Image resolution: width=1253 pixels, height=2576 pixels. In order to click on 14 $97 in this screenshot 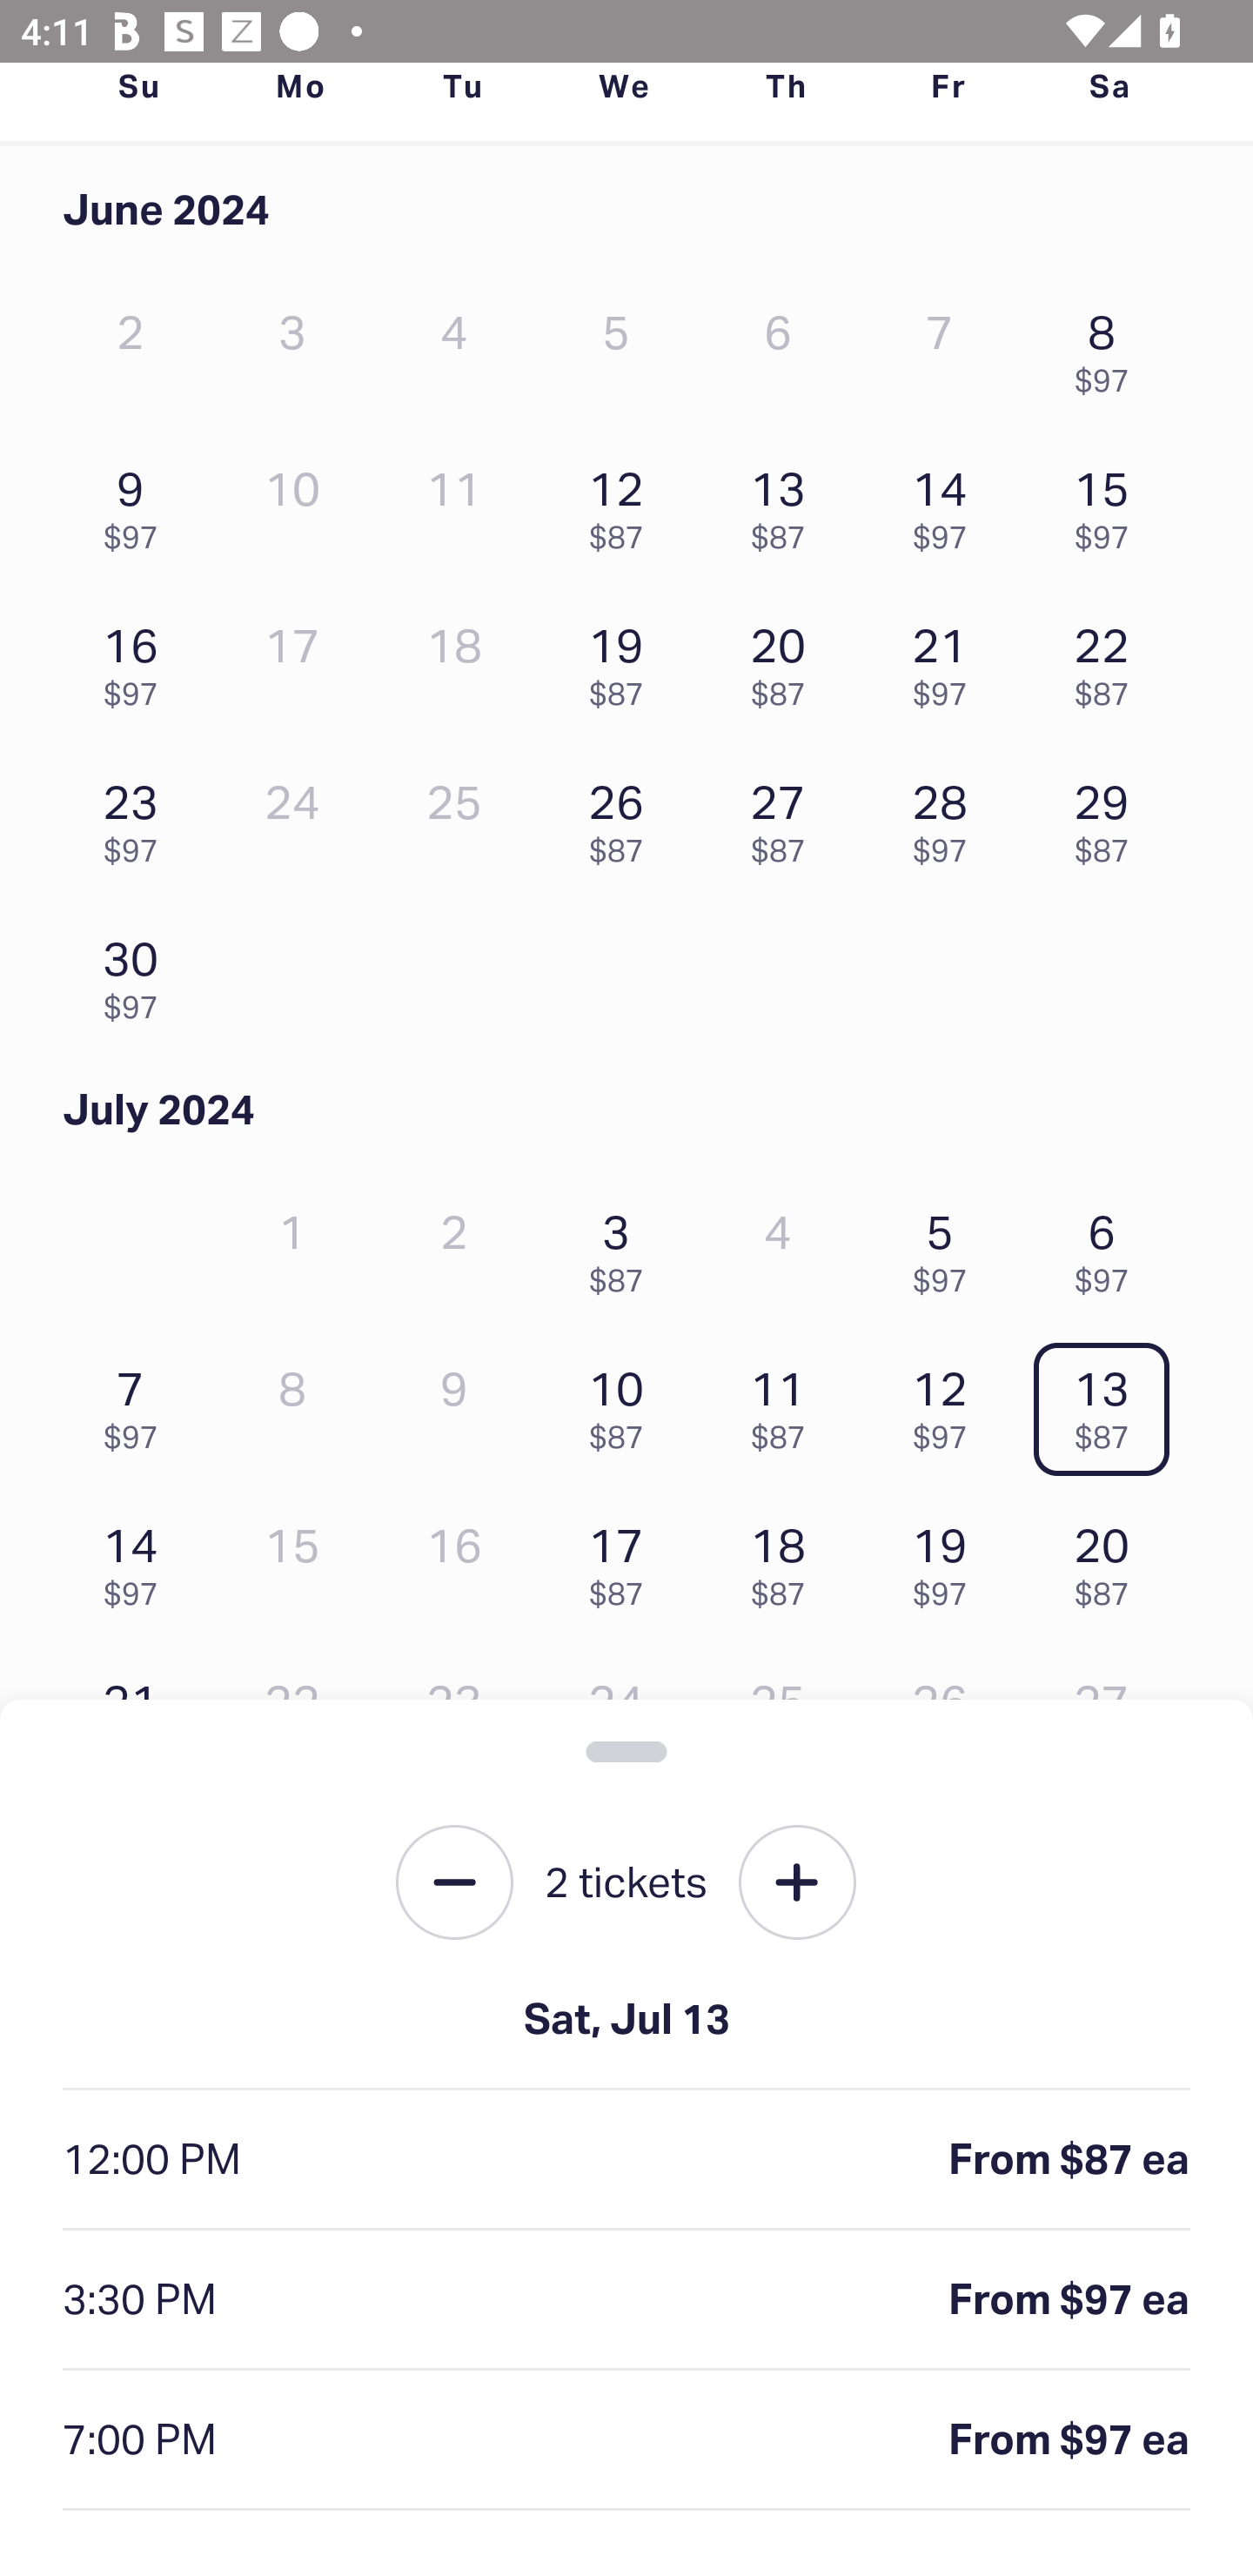, I will do `click(948, 503)`.